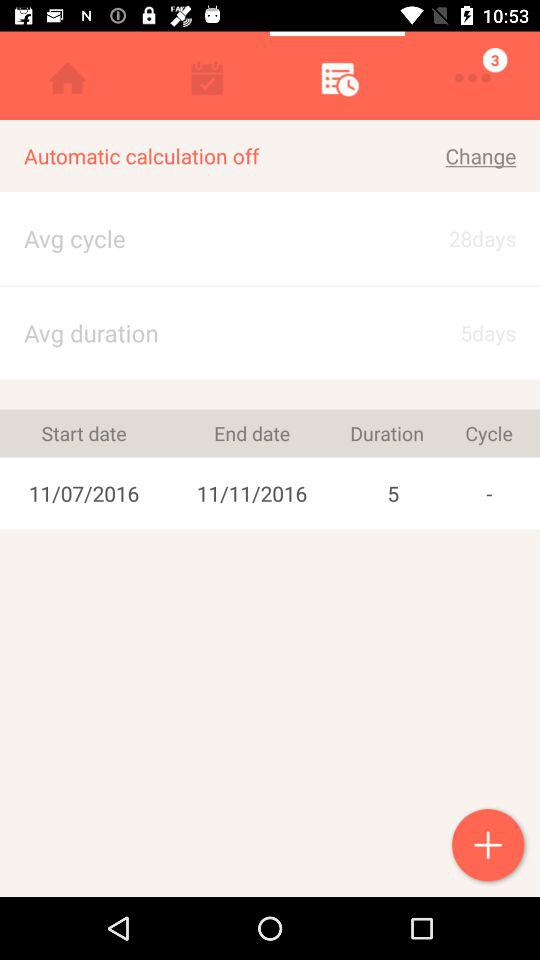 This screenshot has width=540, height=960. Describe the element at coordinates (488, 493) in the screenshot. I see `tap - icon` at that location.